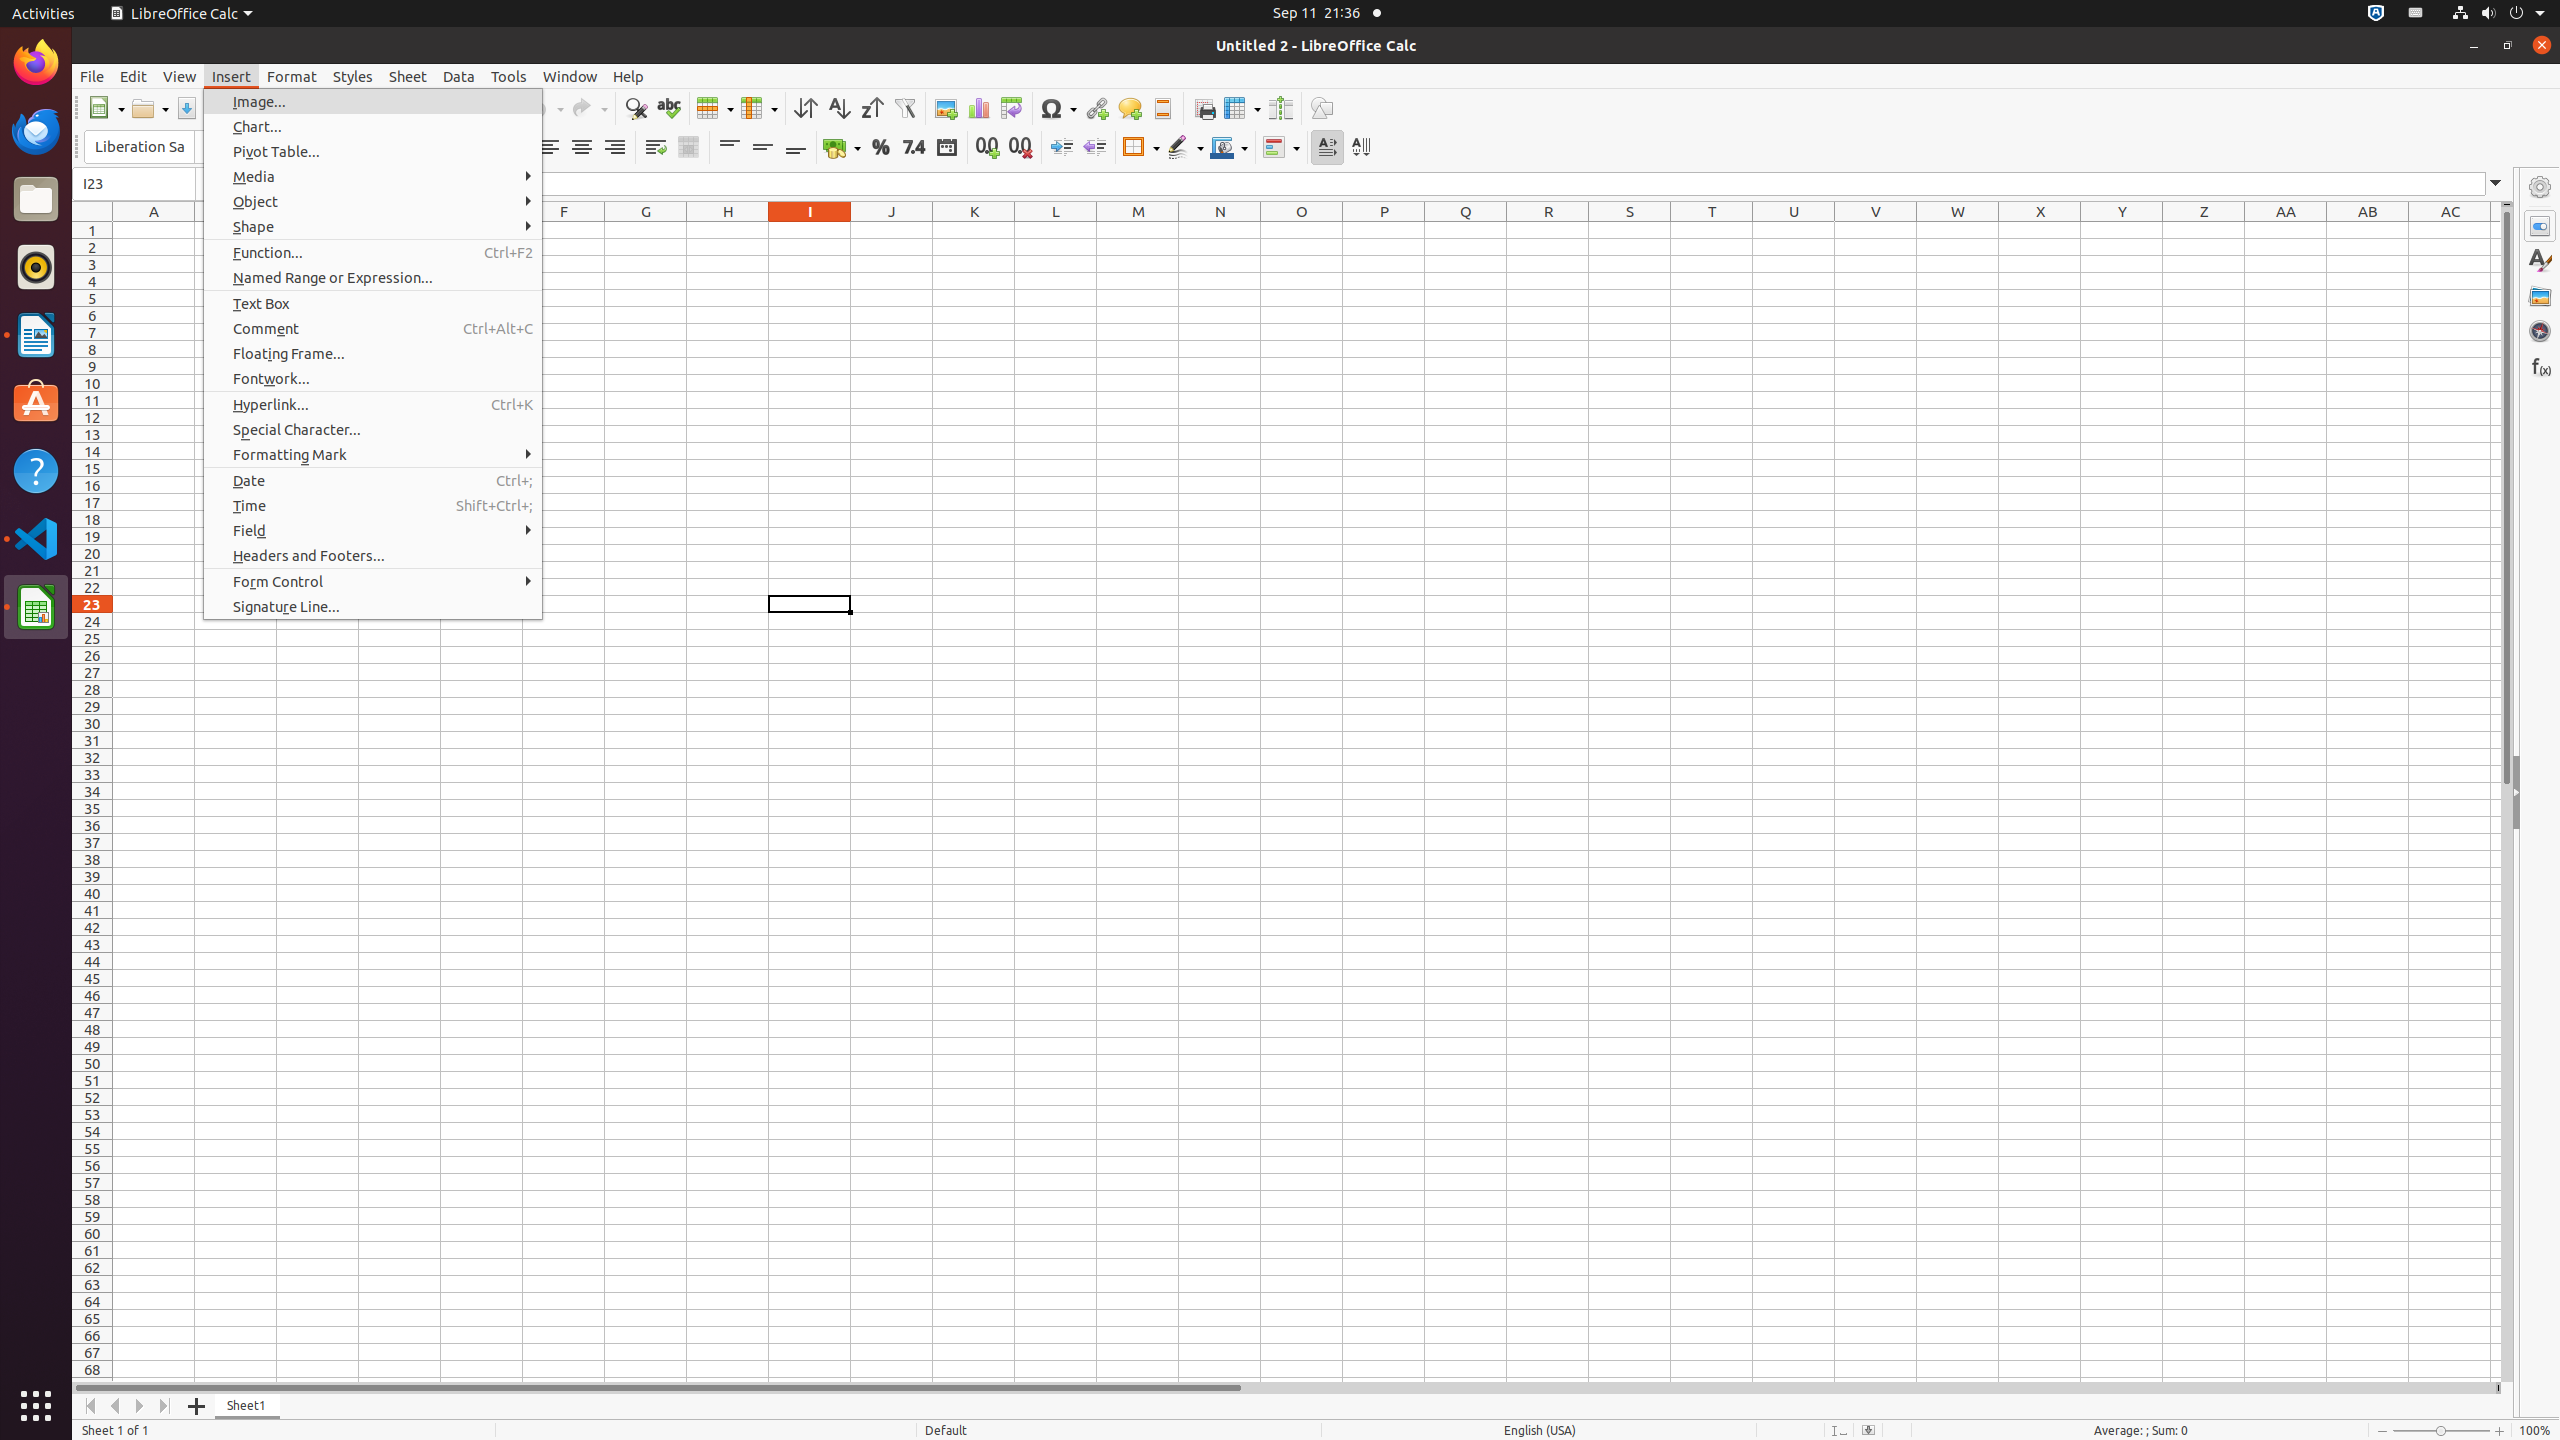  Describe the element at coordinates (872, 108) in the screenshot. I see `Sort Descending` at that location.